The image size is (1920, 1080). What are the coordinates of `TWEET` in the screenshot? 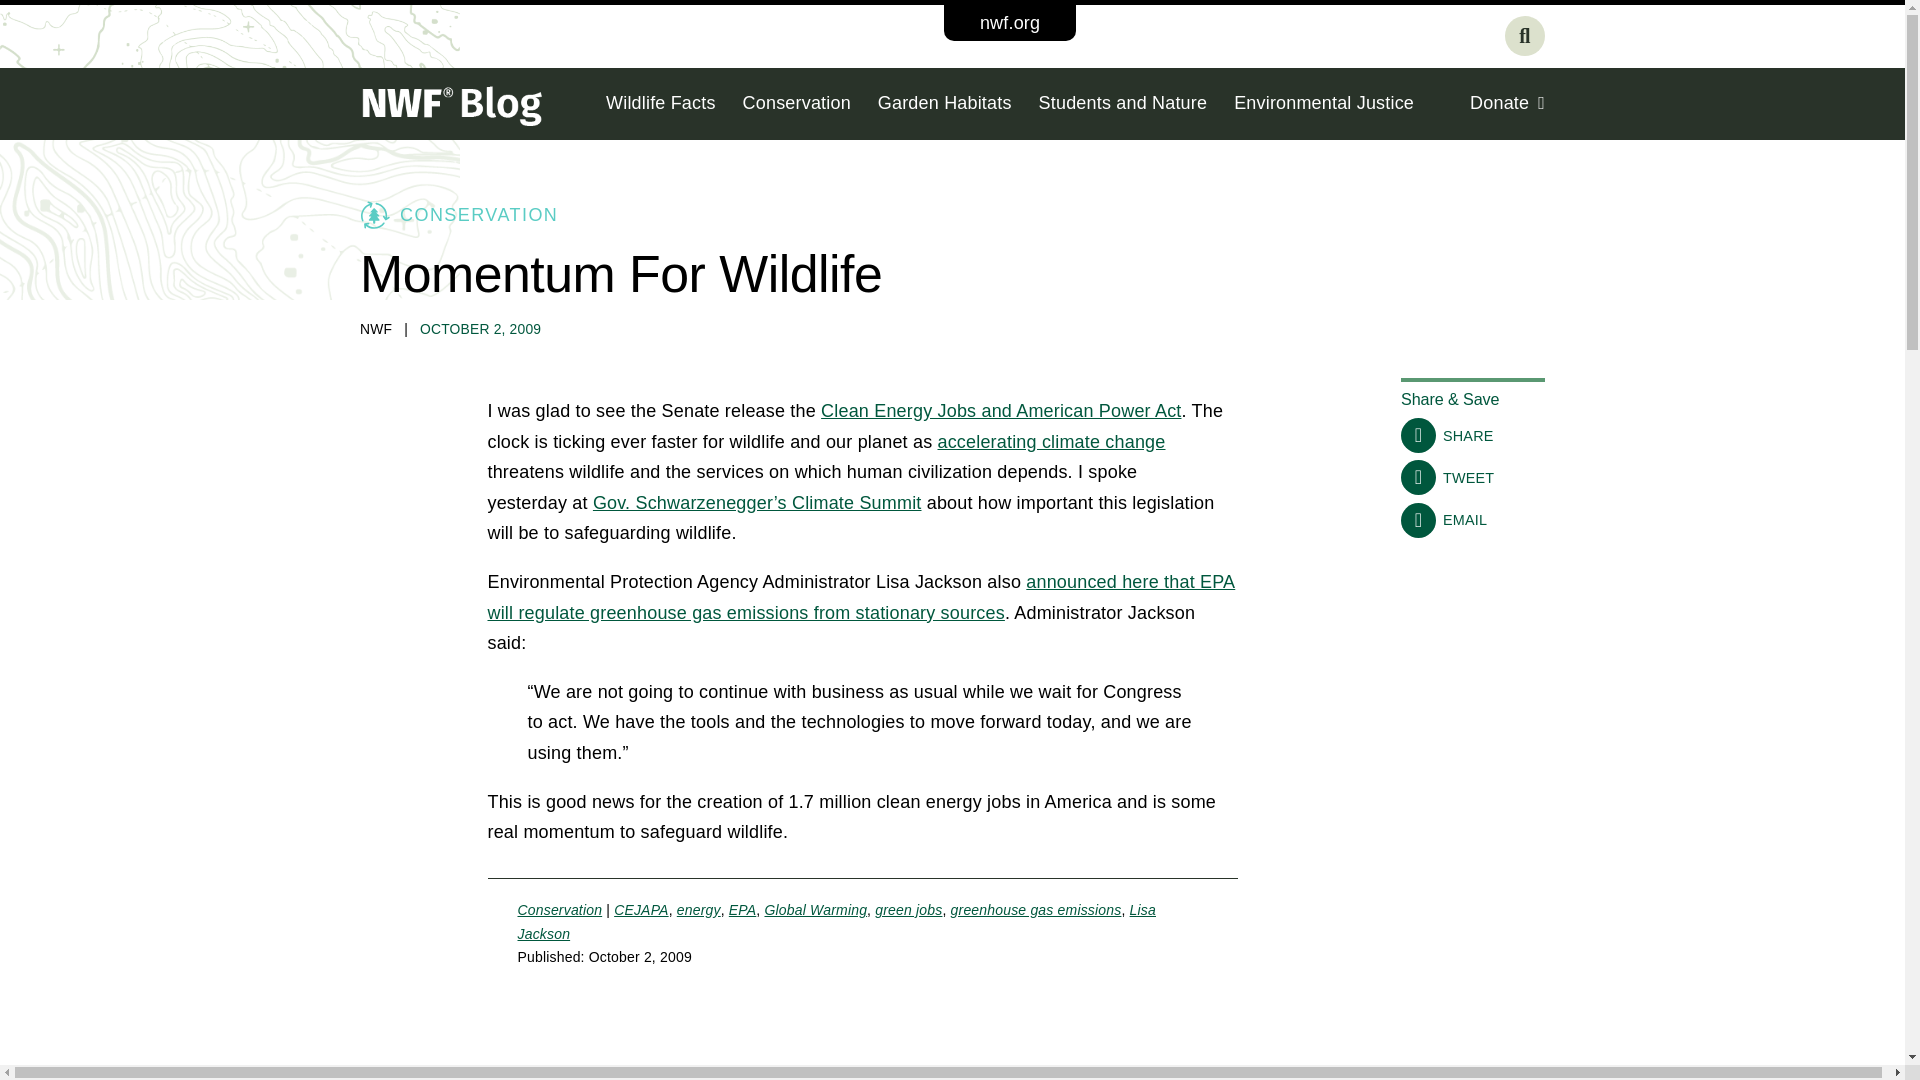 It's located at (1447, 478).